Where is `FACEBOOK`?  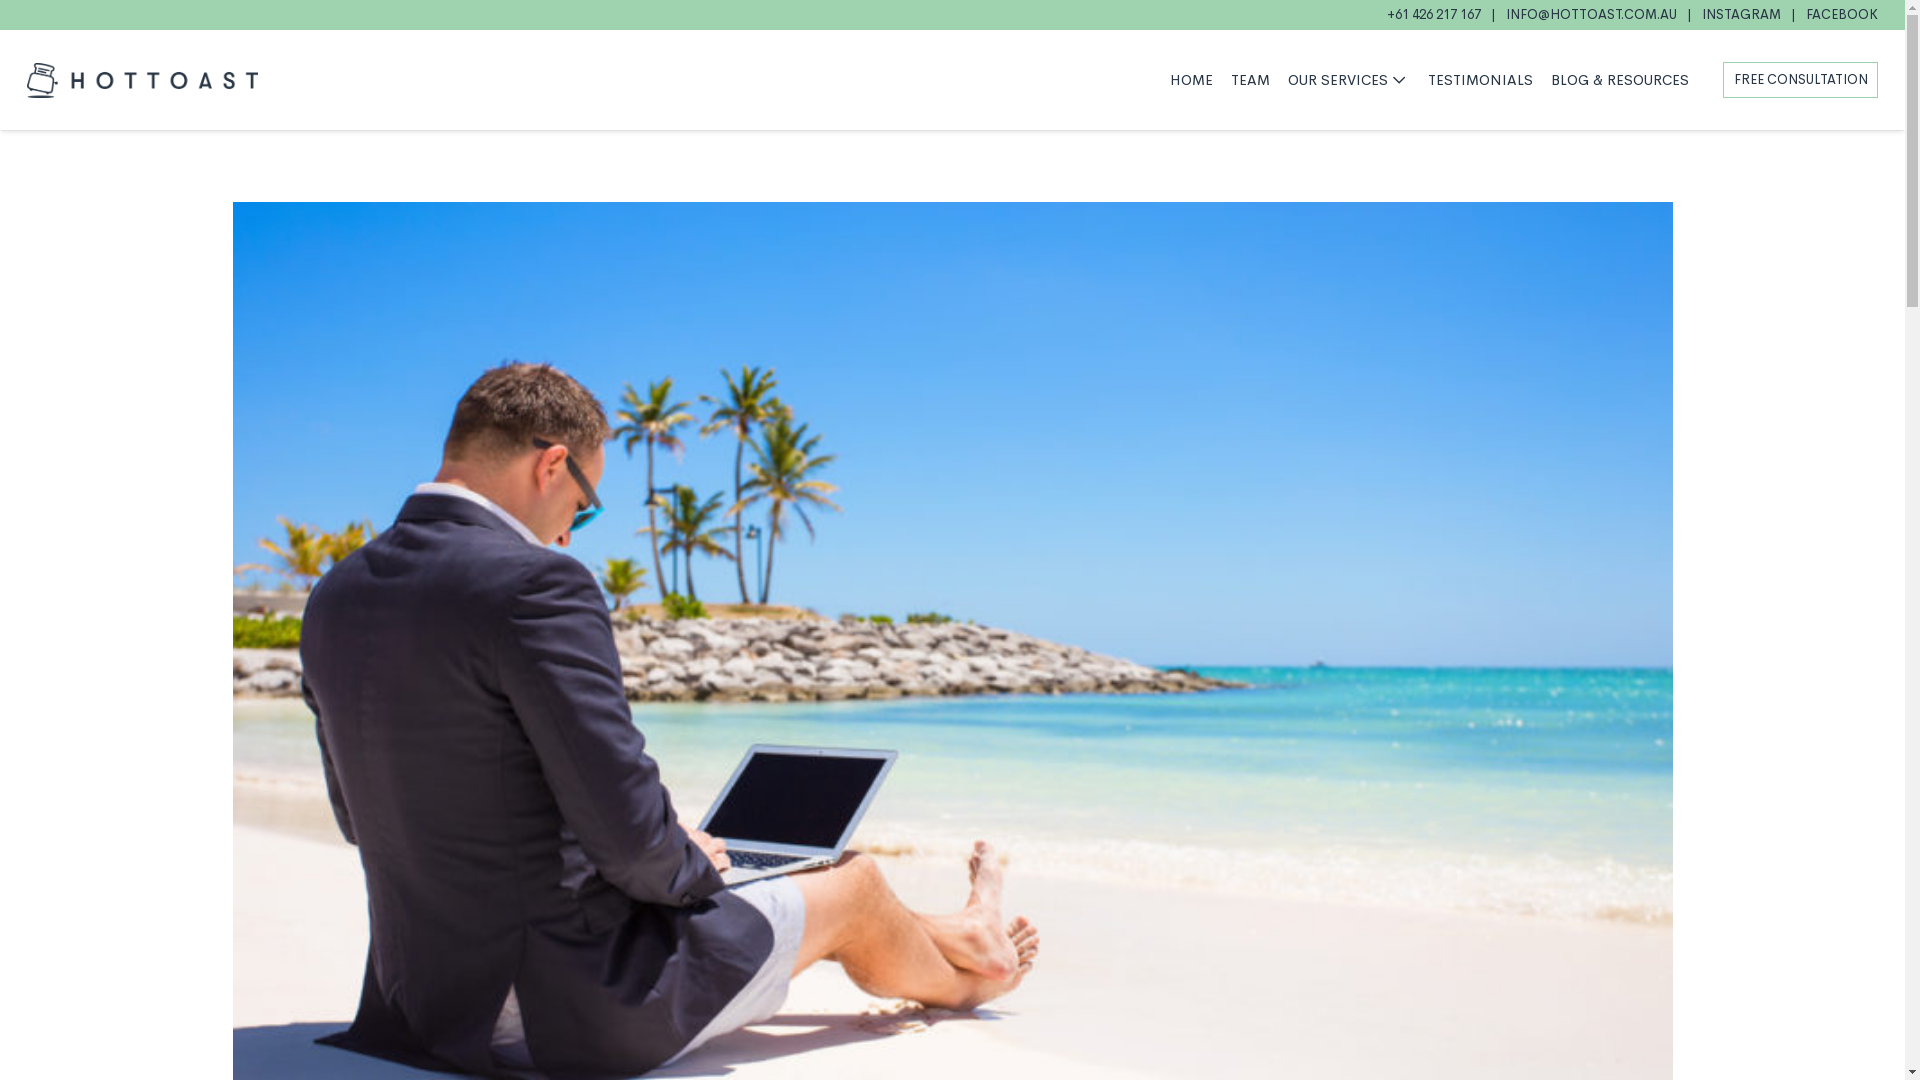 FACEBOOK is located at coordinates (1842, 14).